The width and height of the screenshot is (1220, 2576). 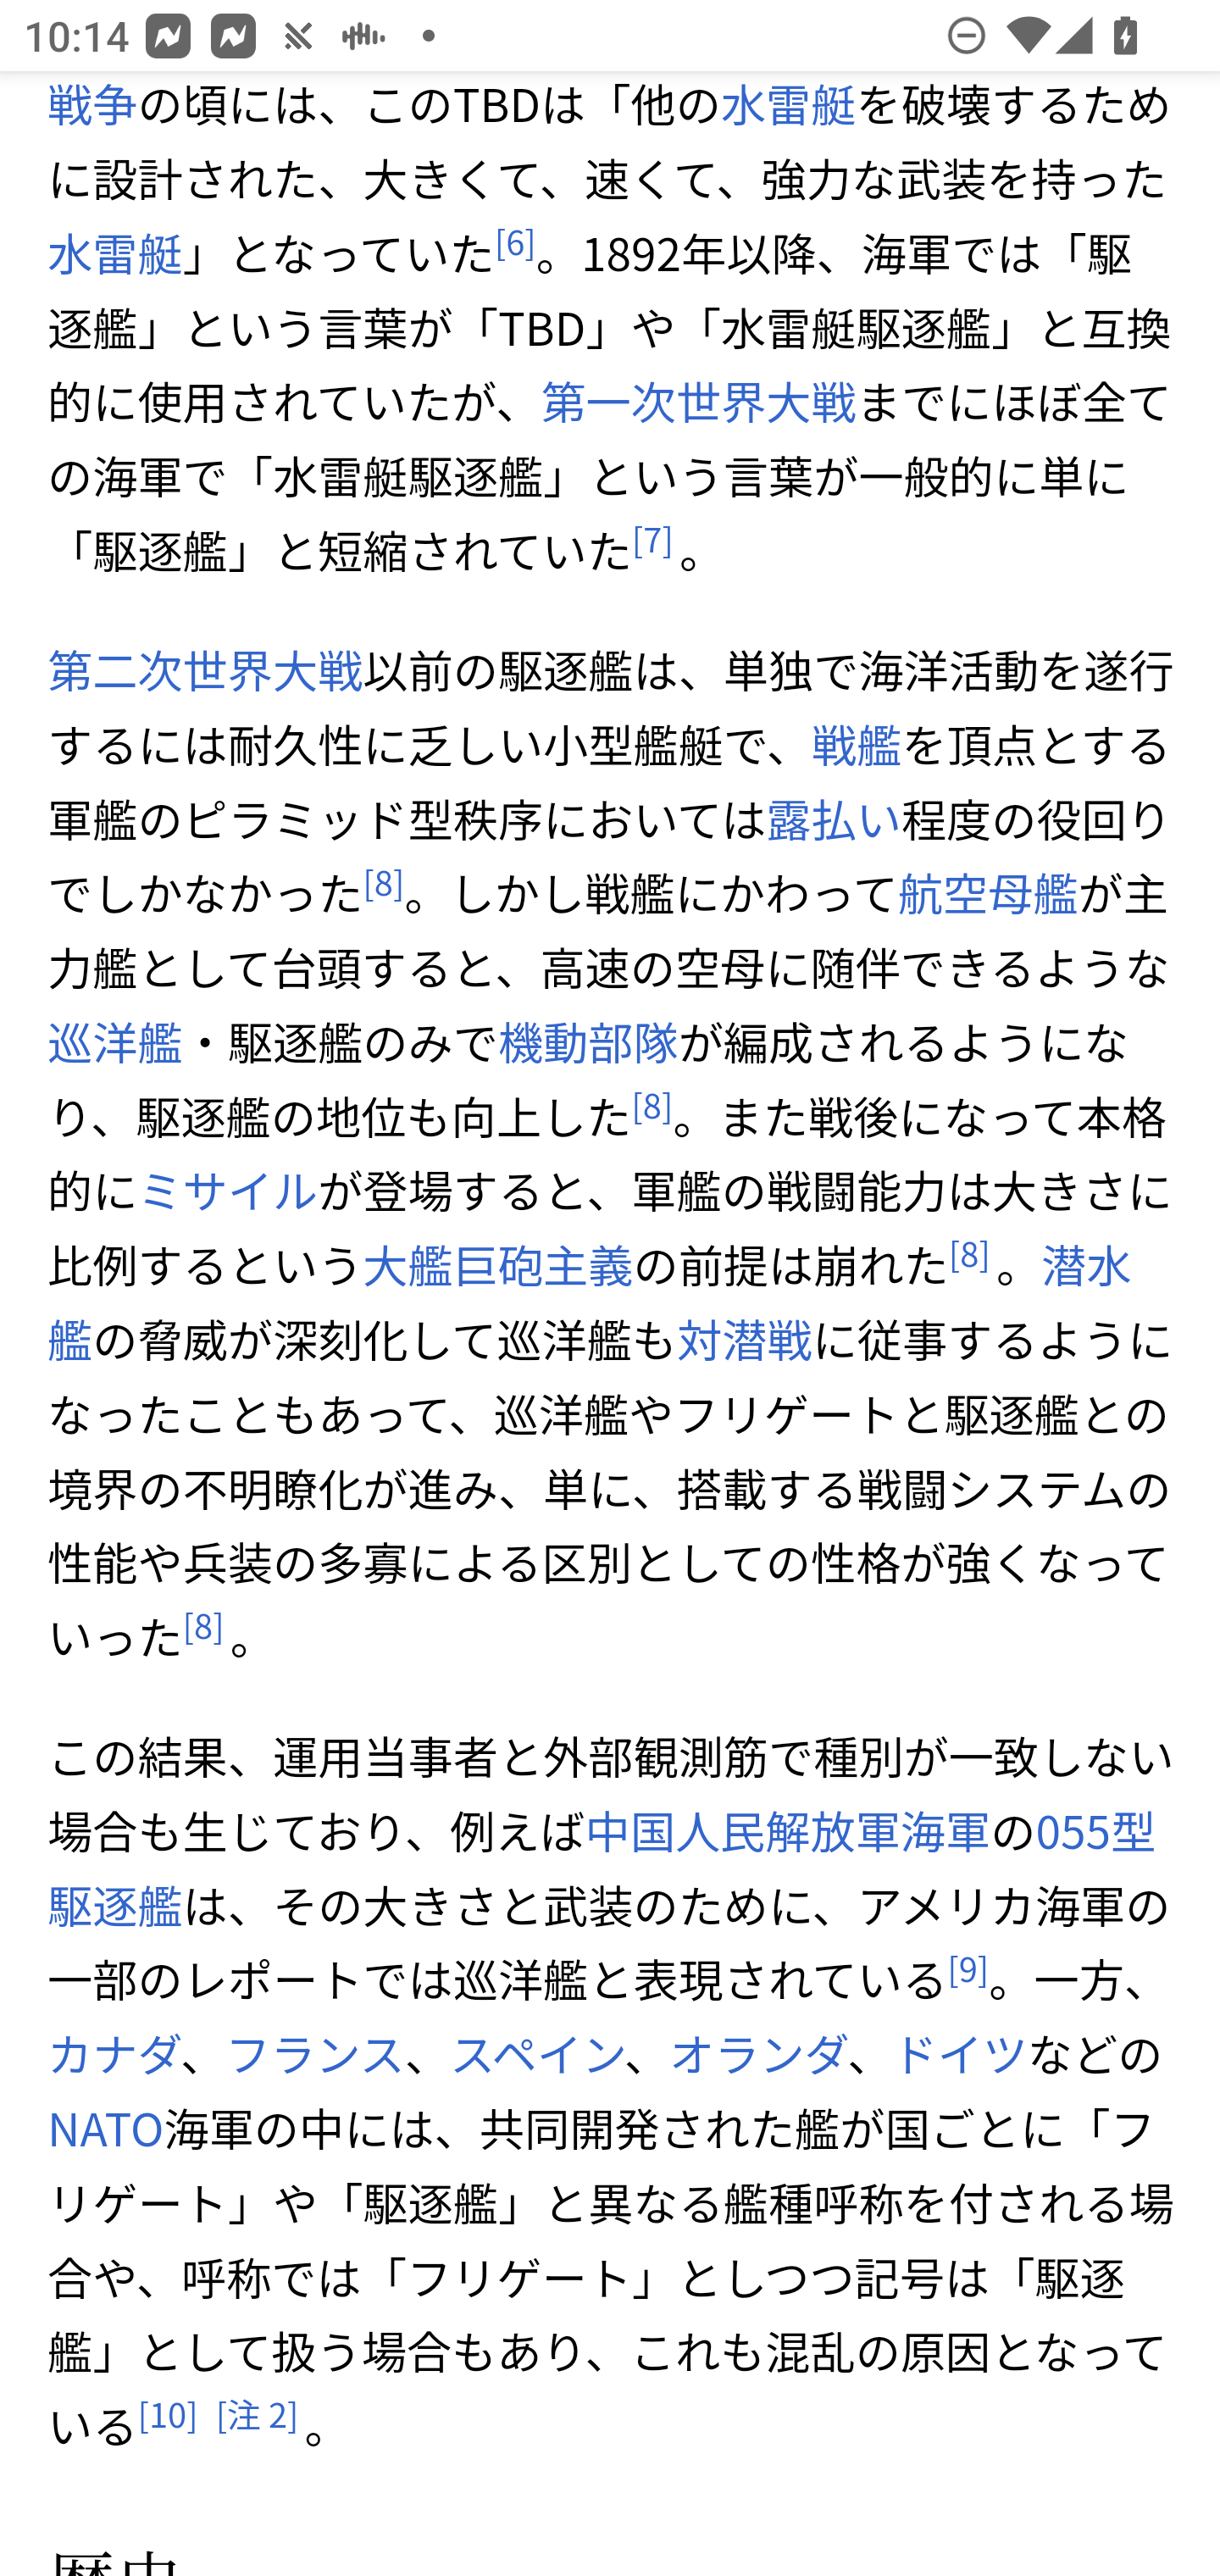 What do you see at coordinates (228, 1190) in the screenshot?
I see `ミサイル` at bounding box center [228, 1190].